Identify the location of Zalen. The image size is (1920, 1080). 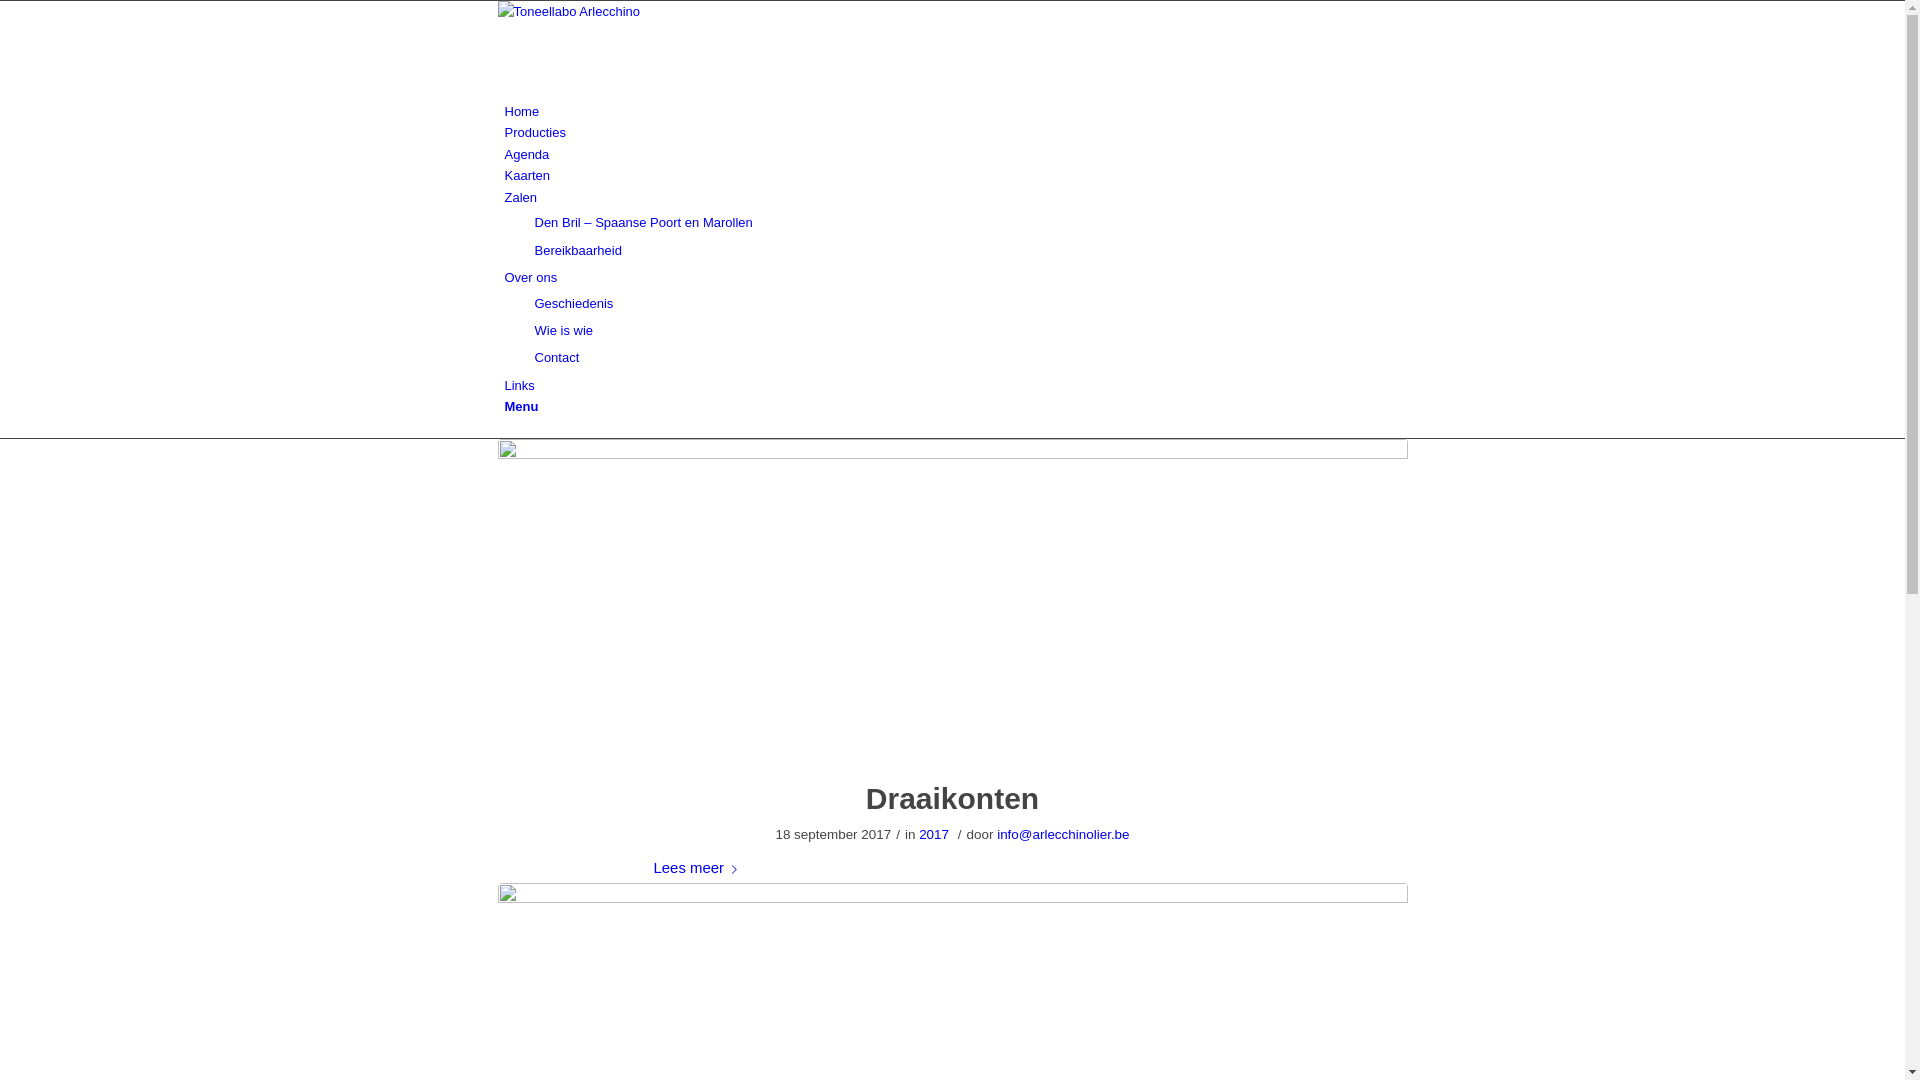
(520, 198).